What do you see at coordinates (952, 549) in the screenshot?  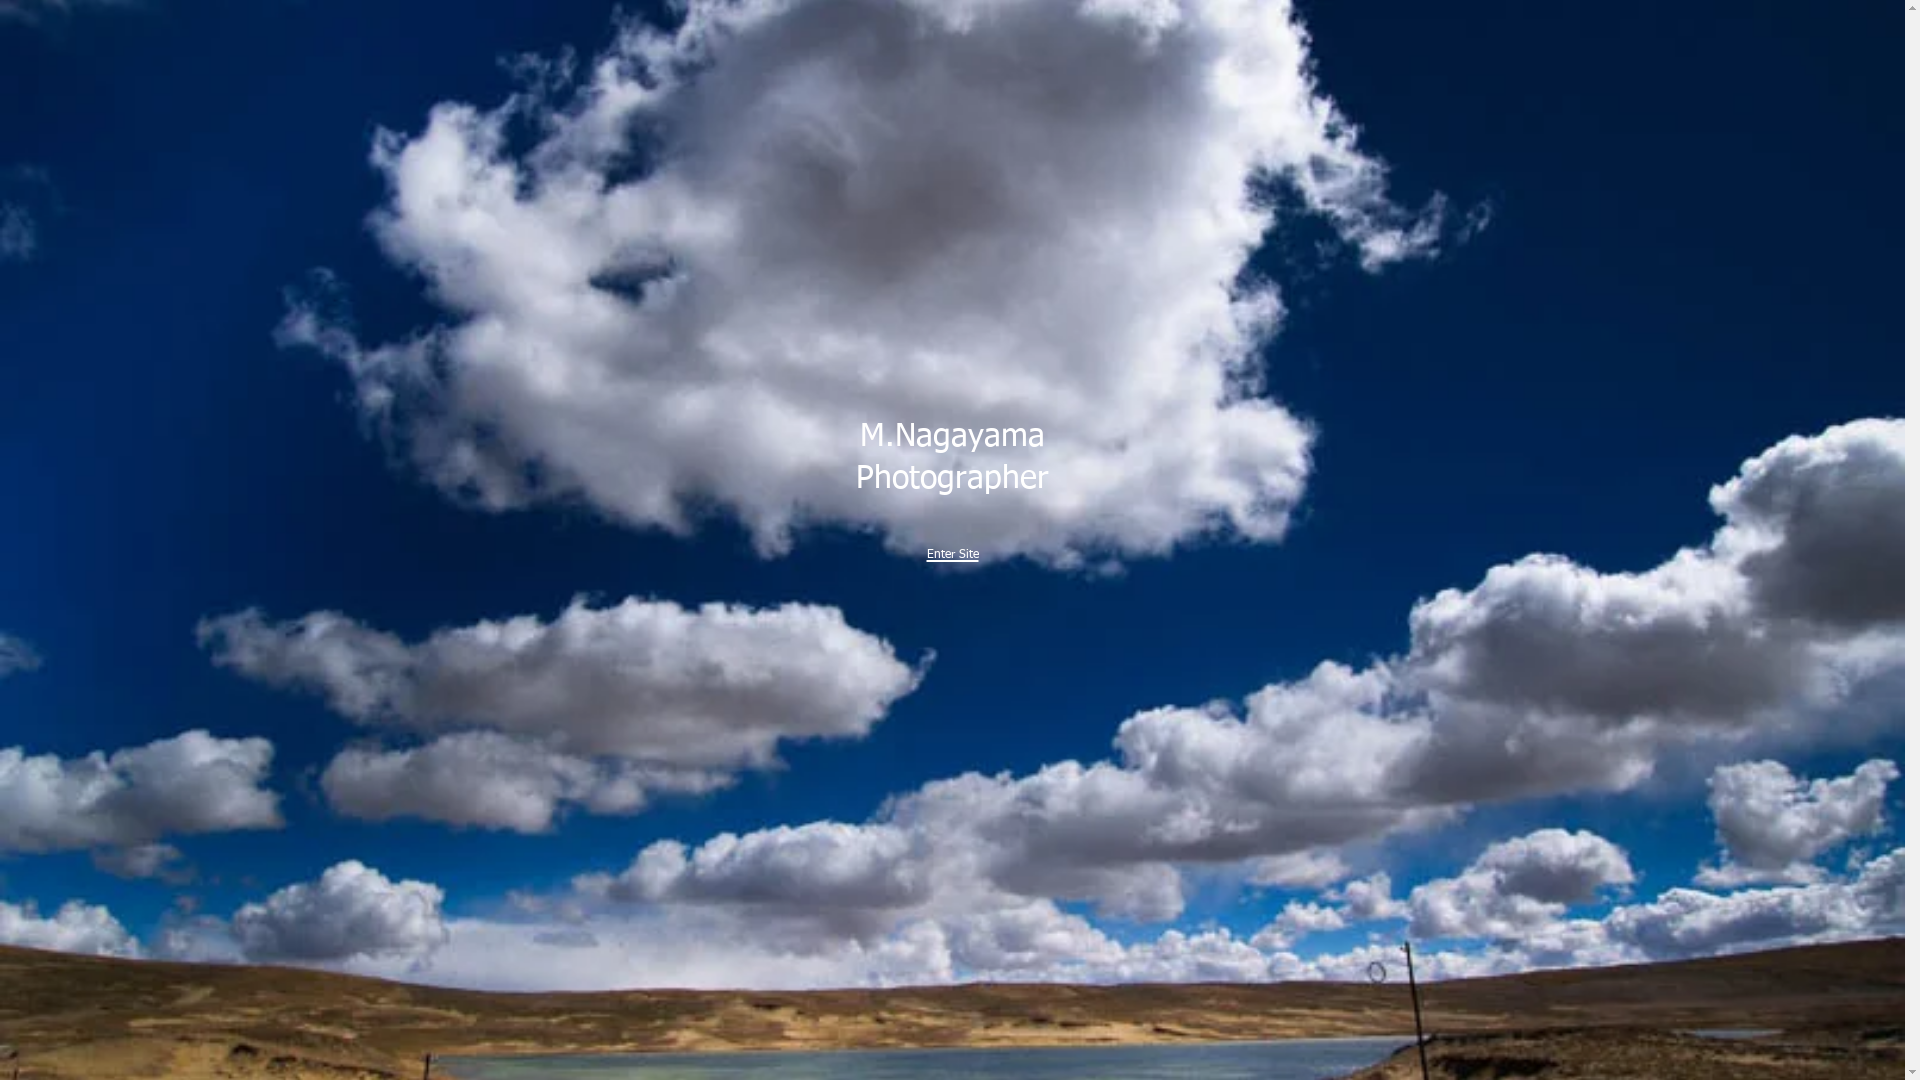 I see `Enter Site` at bounding box center [952, 549].